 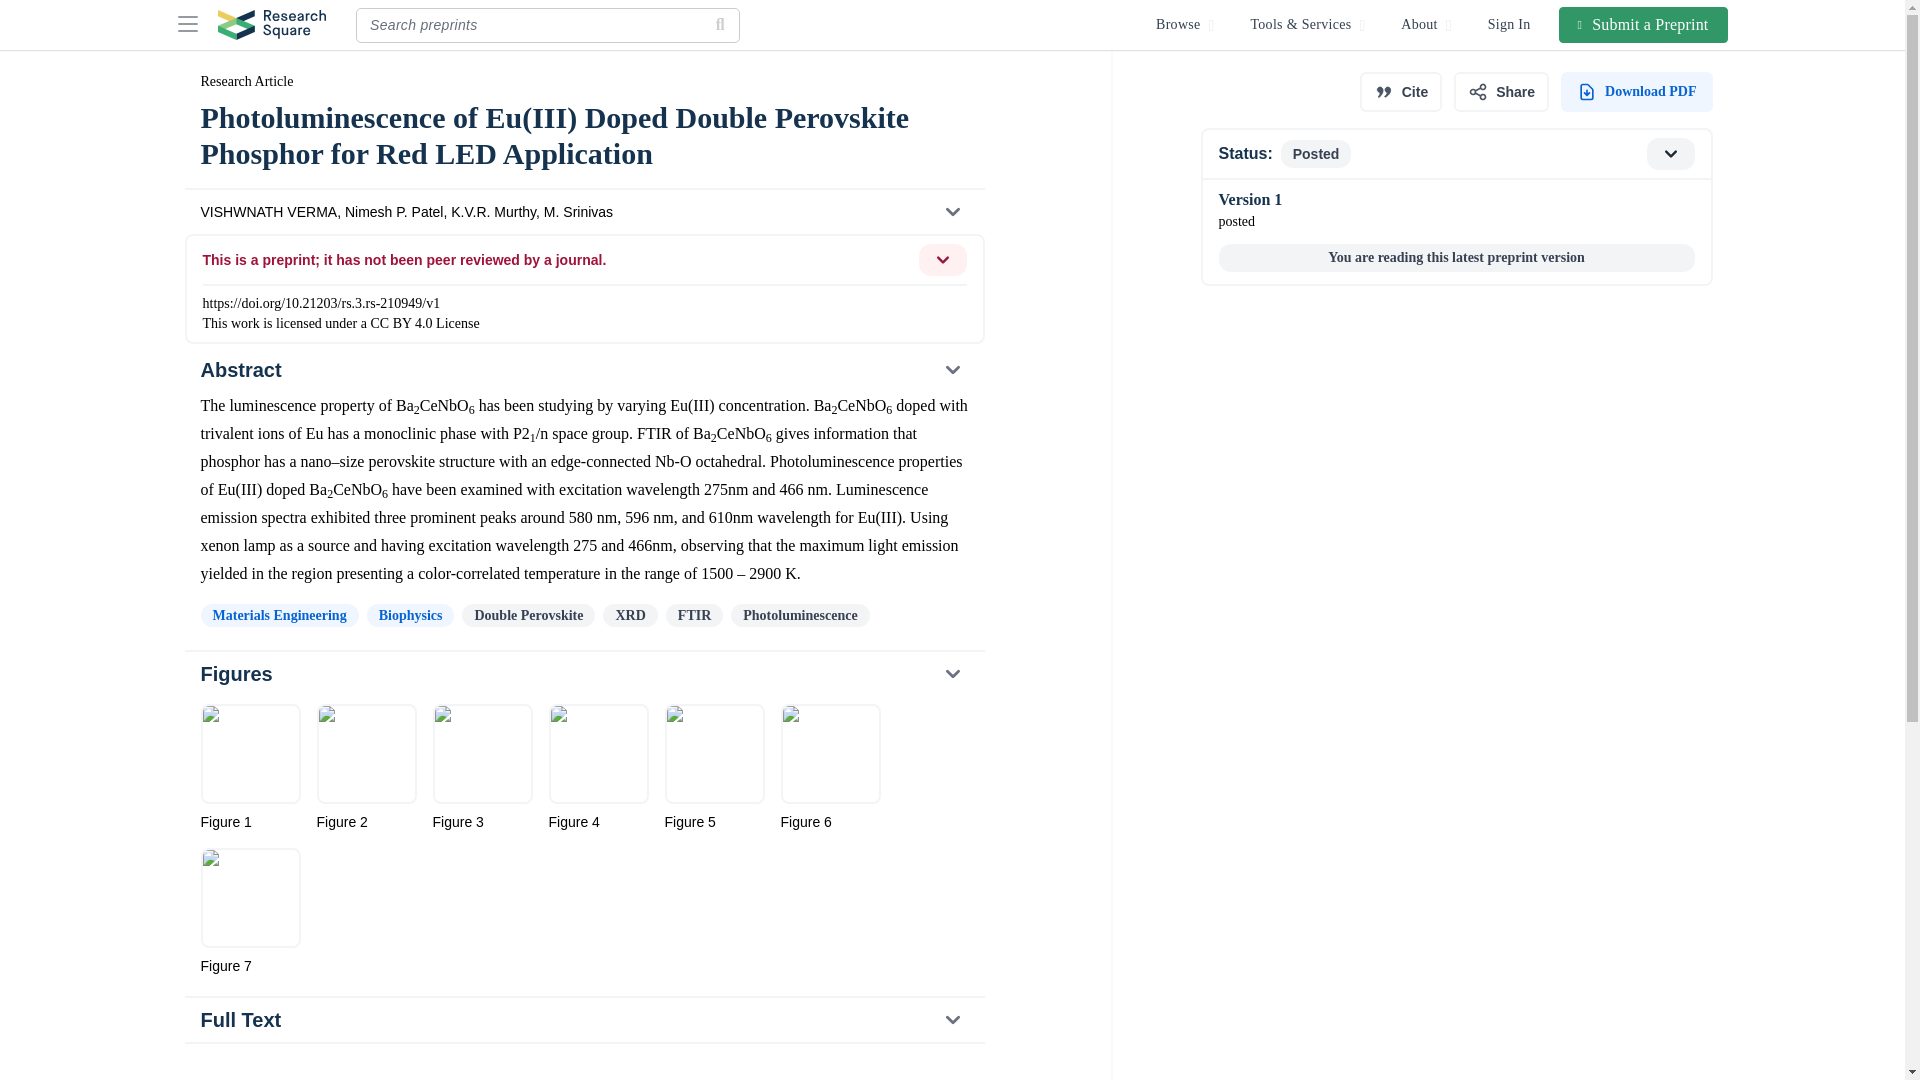 I want to click on Materials Engineering, so click(x=278, y=615).